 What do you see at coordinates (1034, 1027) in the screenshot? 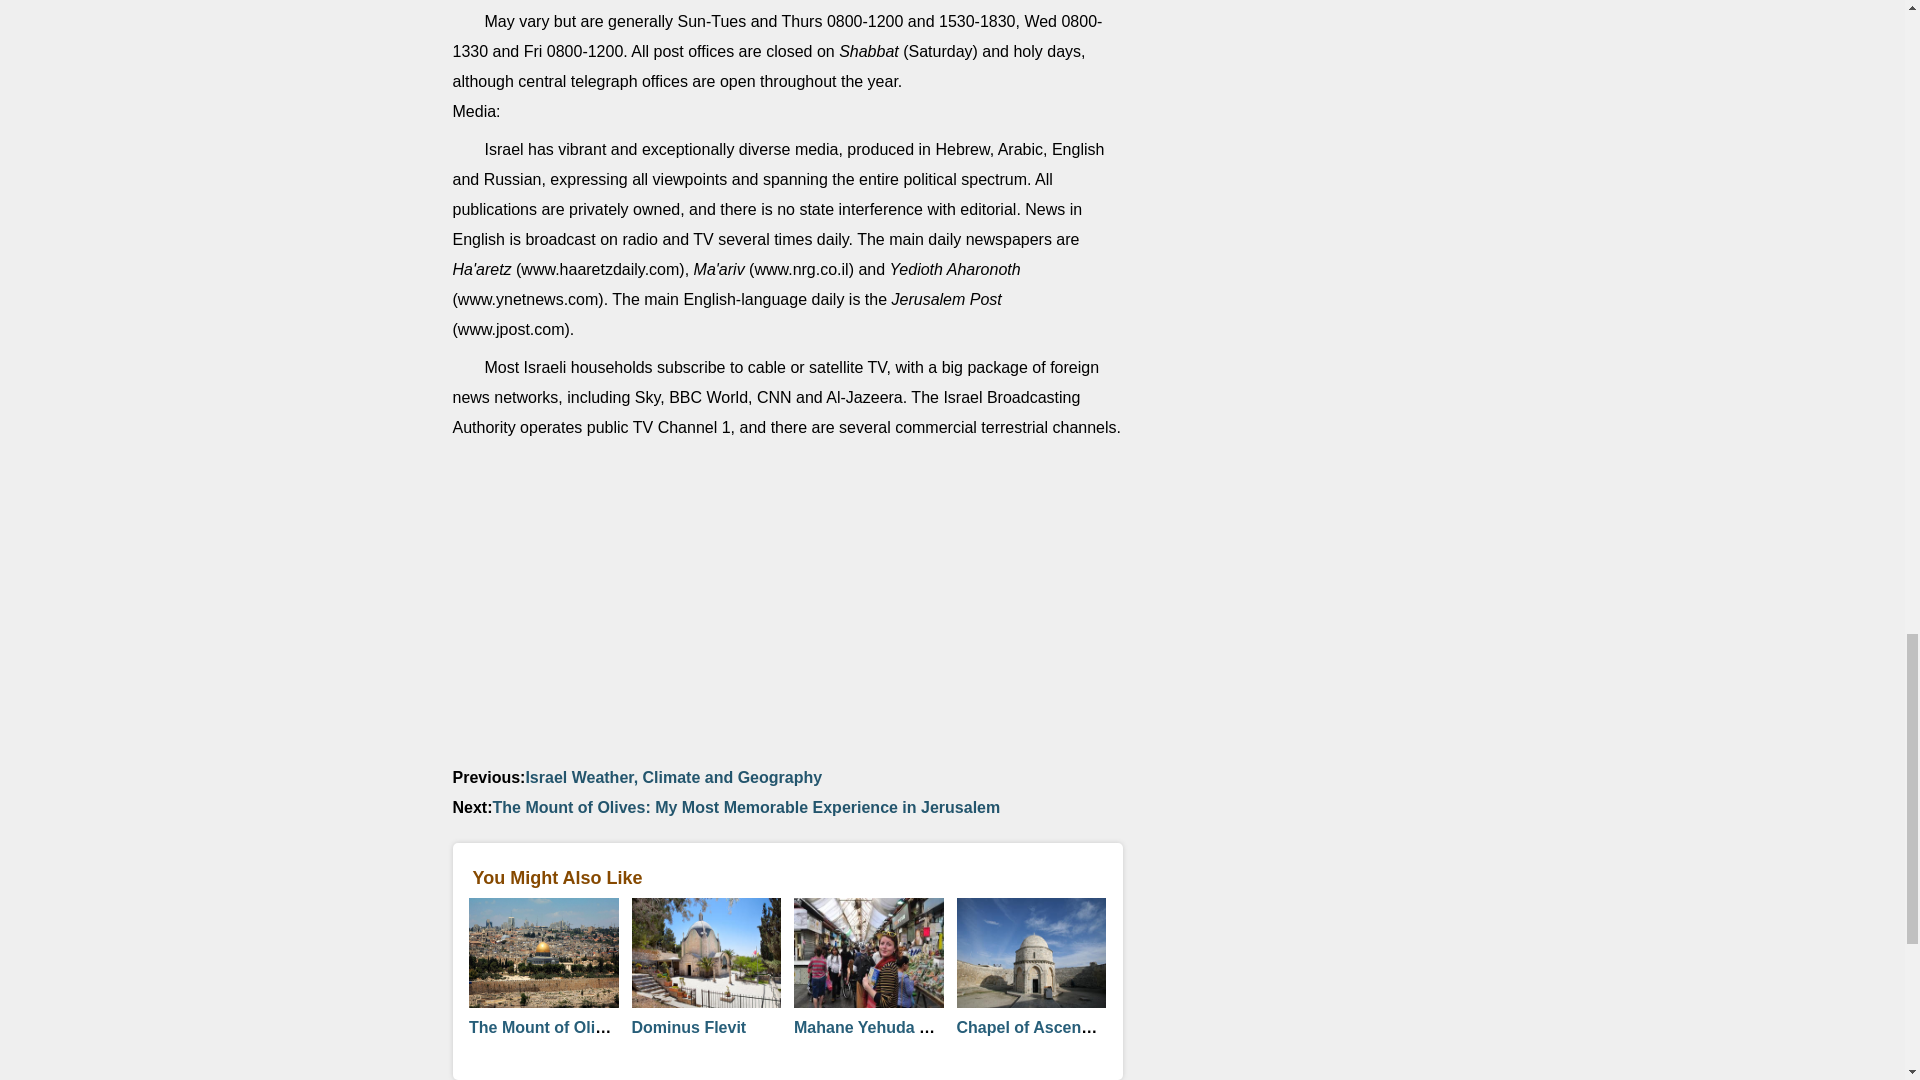
I see `Chapel of Ascension` at bounding box center [1034, 1027].